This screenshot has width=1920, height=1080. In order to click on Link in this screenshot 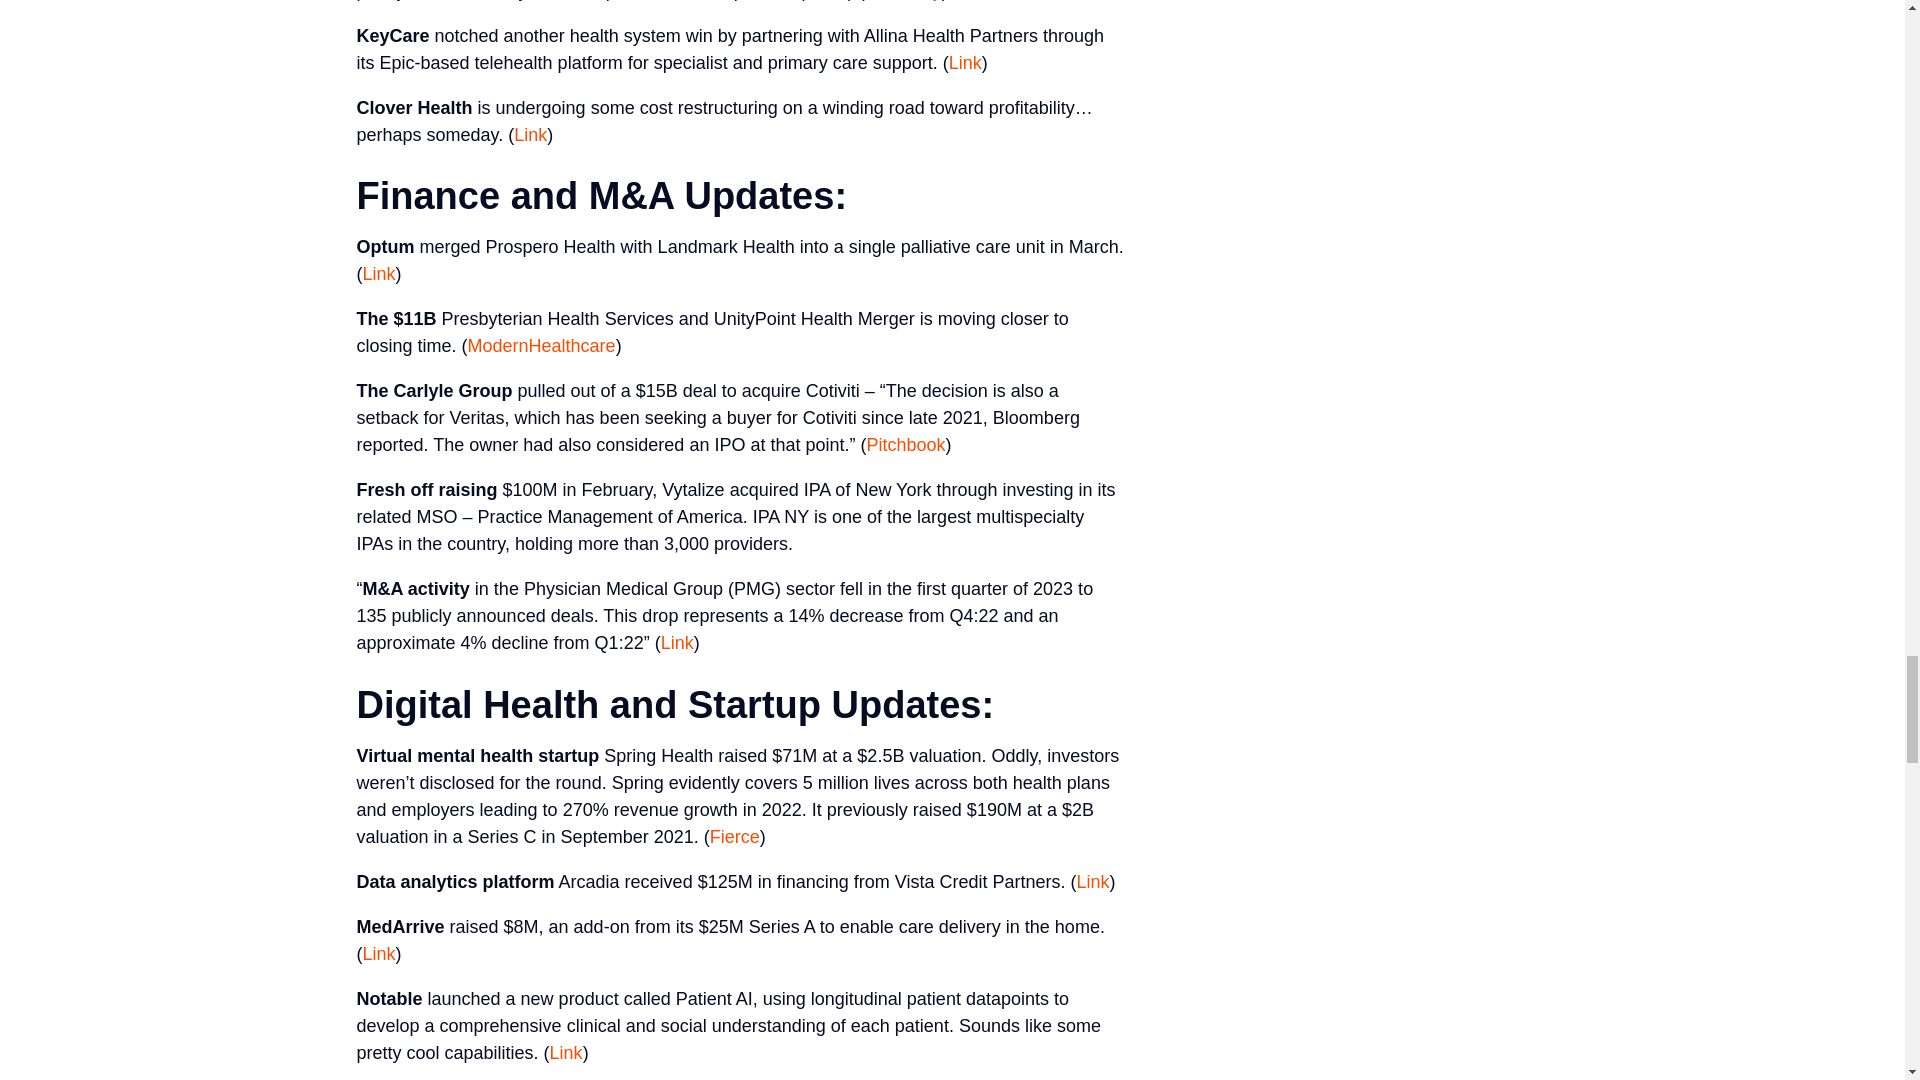, I will do `click(566, 1052)`.